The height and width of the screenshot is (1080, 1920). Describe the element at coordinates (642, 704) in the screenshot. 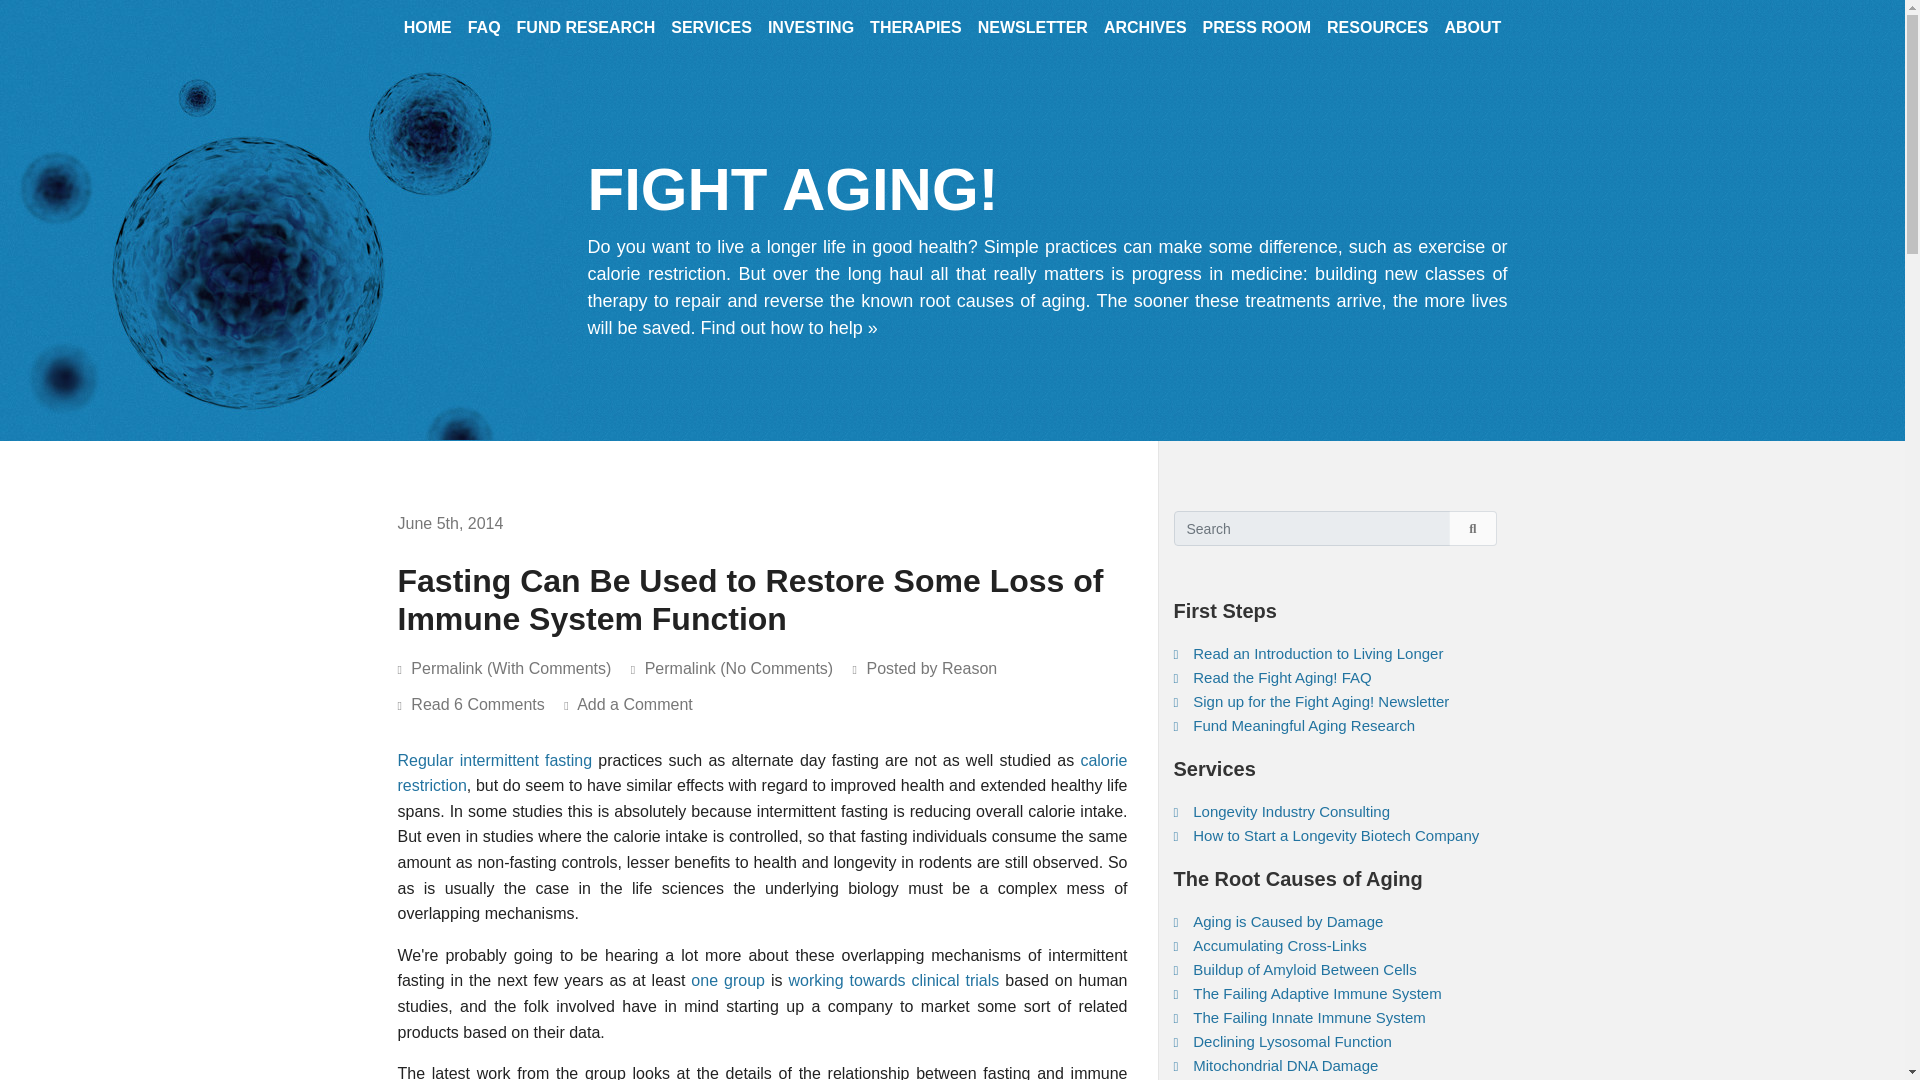

I see `Add a Comment` at that location.